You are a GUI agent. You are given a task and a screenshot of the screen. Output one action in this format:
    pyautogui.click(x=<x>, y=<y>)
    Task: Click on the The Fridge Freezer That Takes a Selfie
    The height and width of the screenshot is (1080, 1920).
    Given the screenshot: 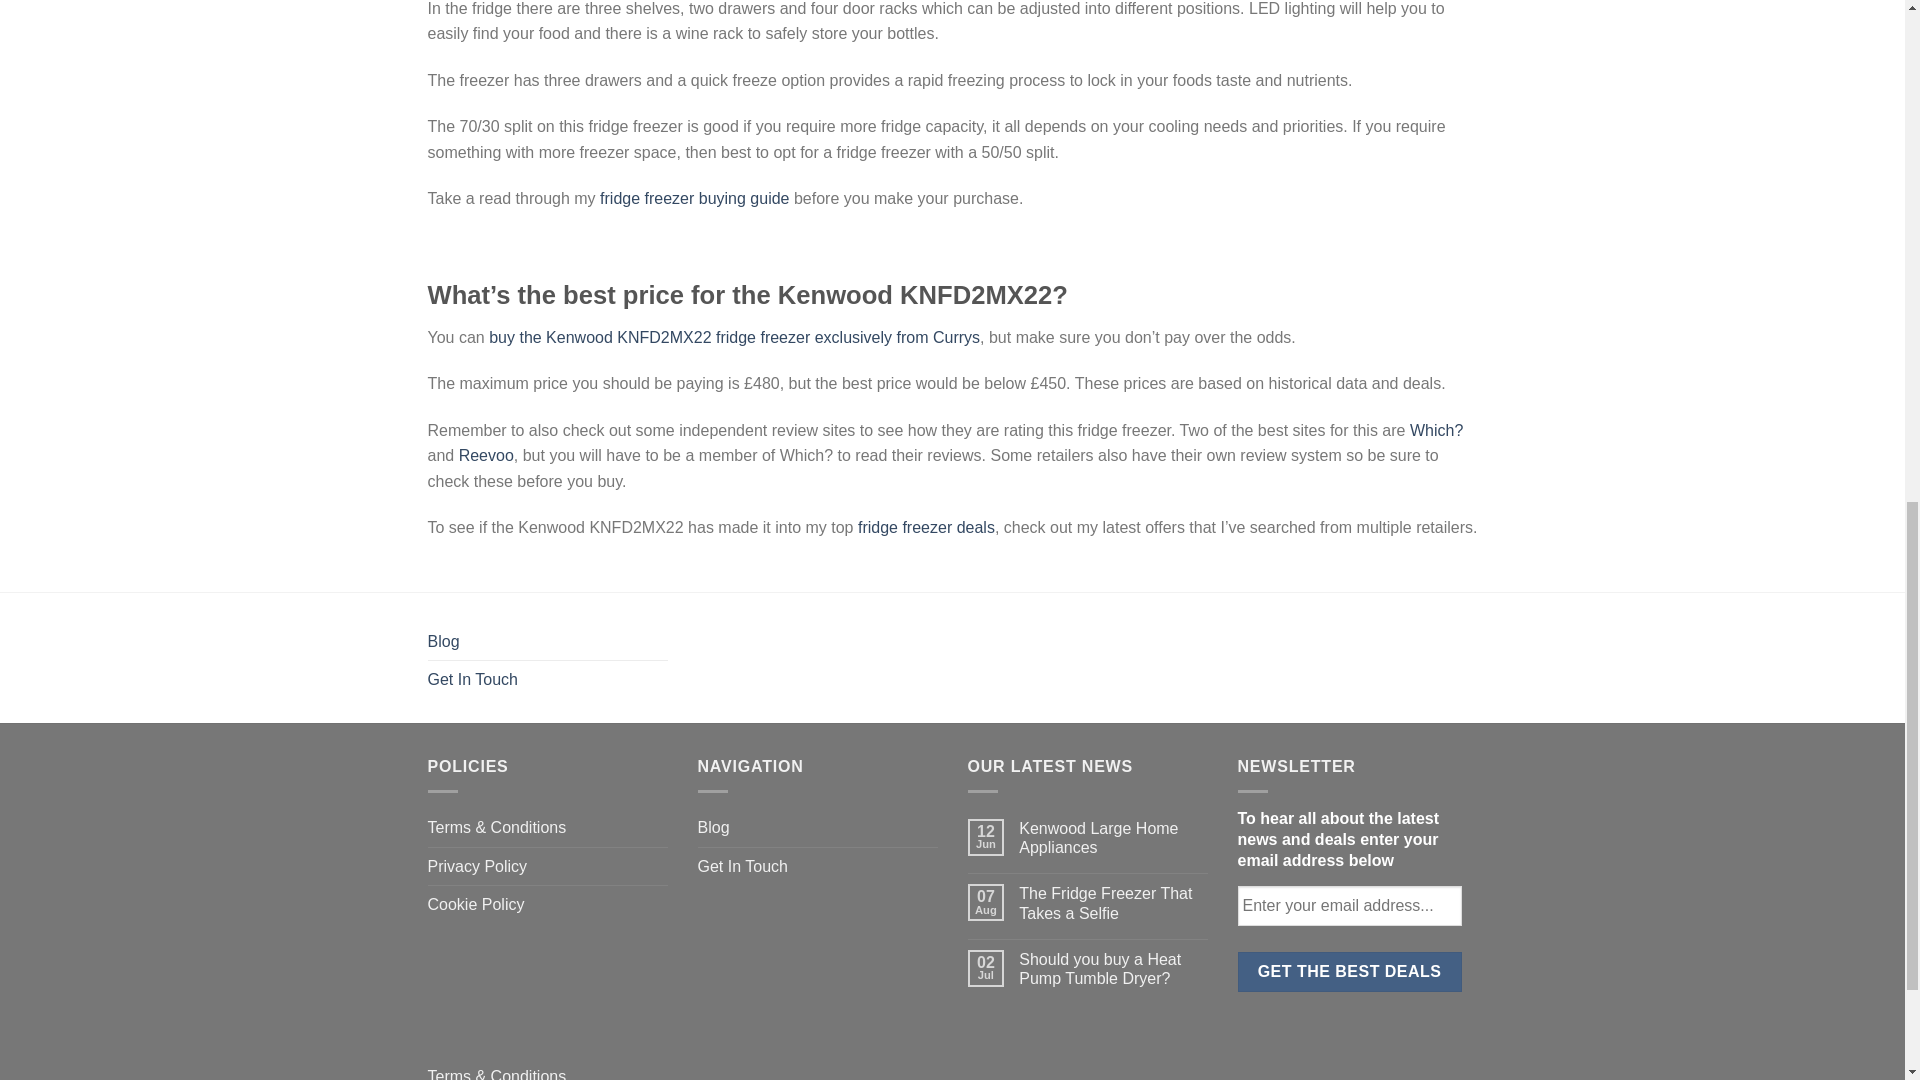 What is the action you would take?
    pyautogui.click(x=1113, y=903)
    